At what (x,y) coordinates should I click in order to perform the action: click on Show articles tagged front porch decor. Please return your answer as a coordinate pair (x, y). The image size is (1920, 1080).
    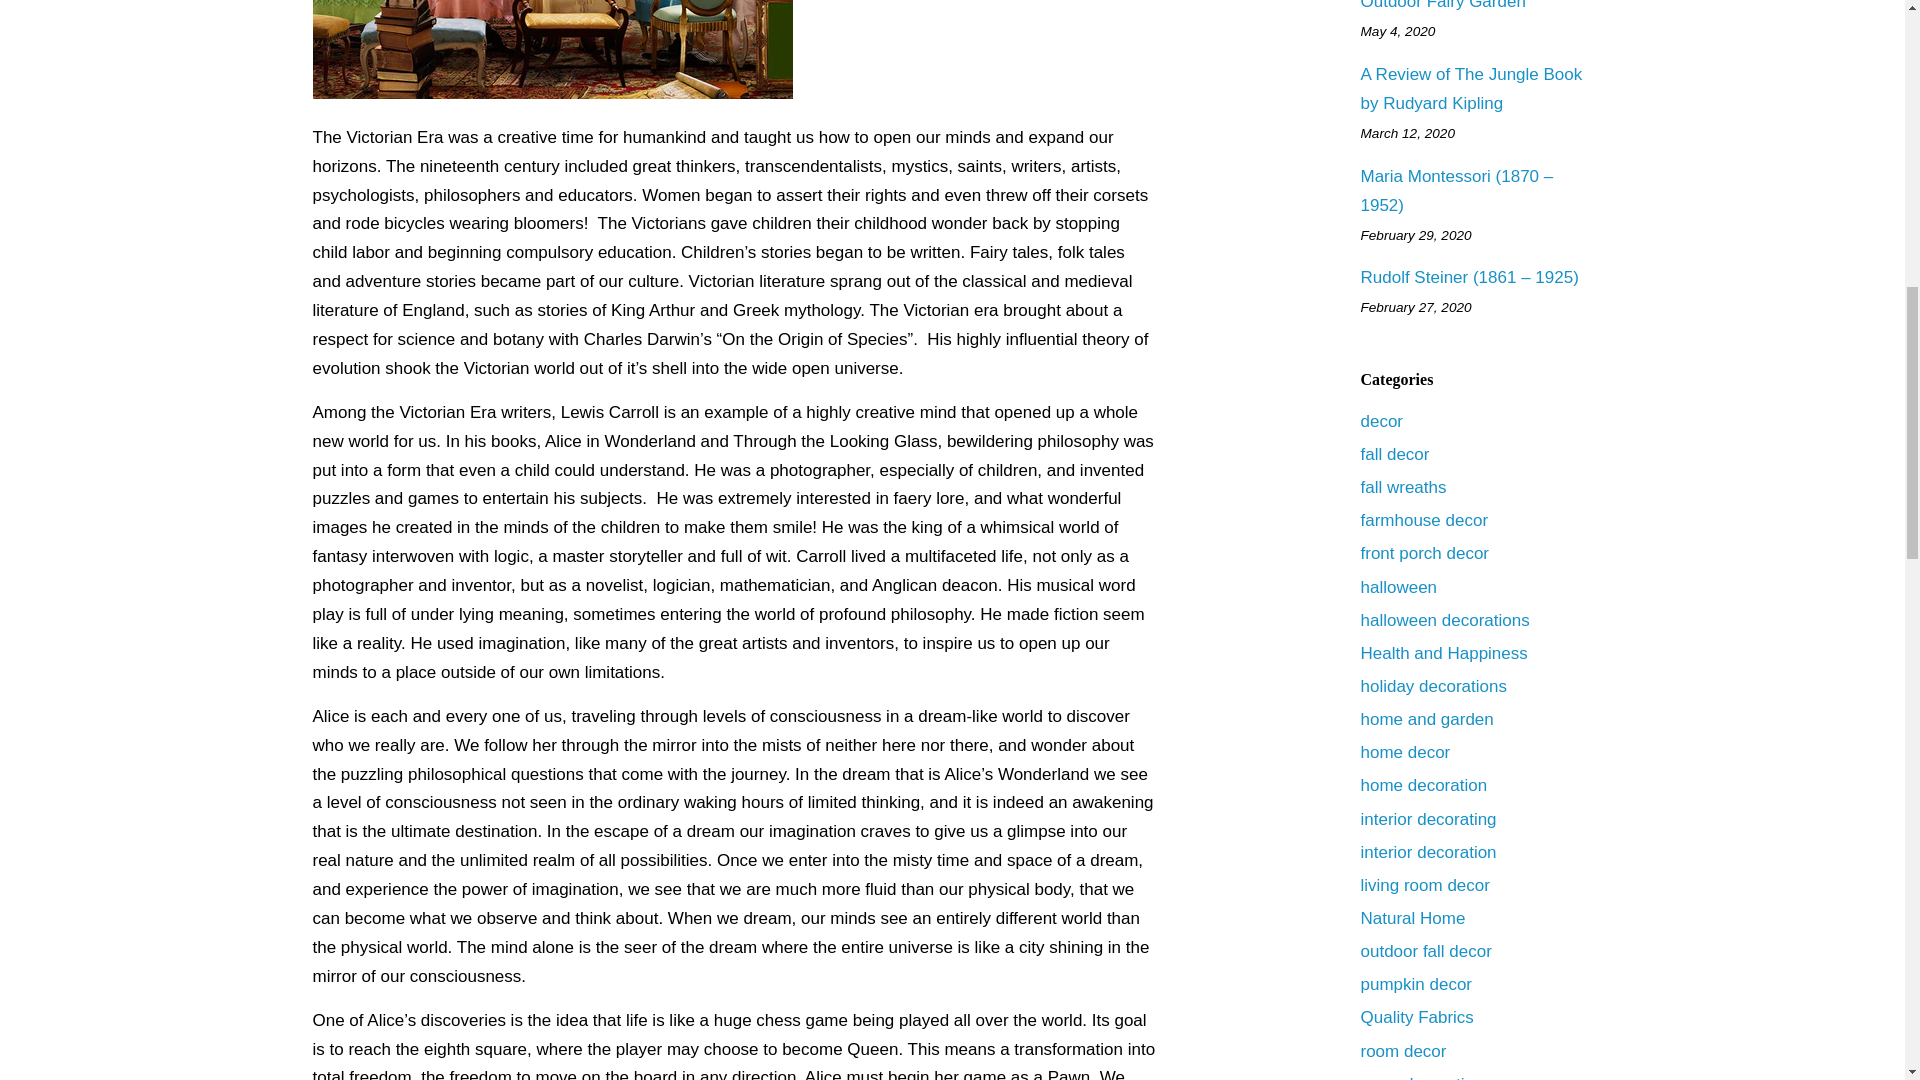
    Looking at the image, I should click on (1424, 553).